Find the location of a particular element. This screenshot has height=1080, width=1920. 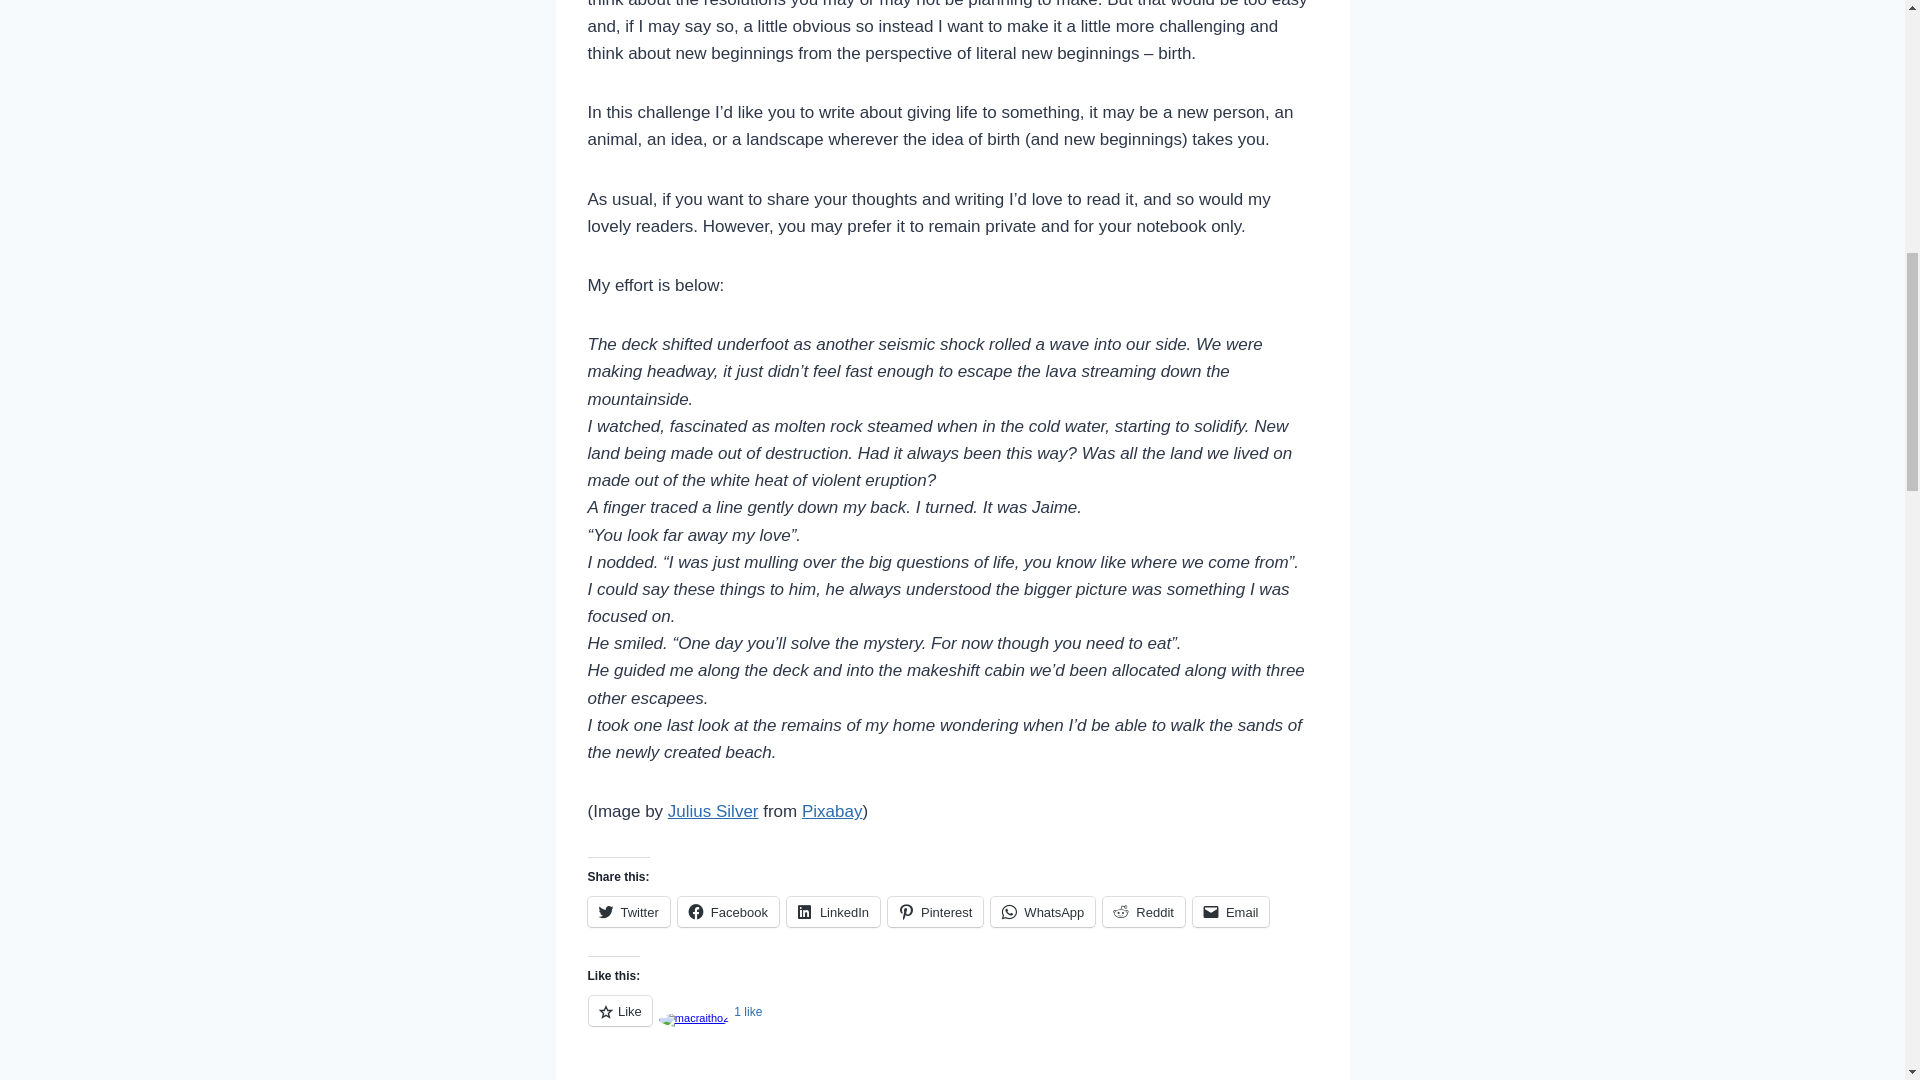

Pinterest is located at coordinates (935, 912).